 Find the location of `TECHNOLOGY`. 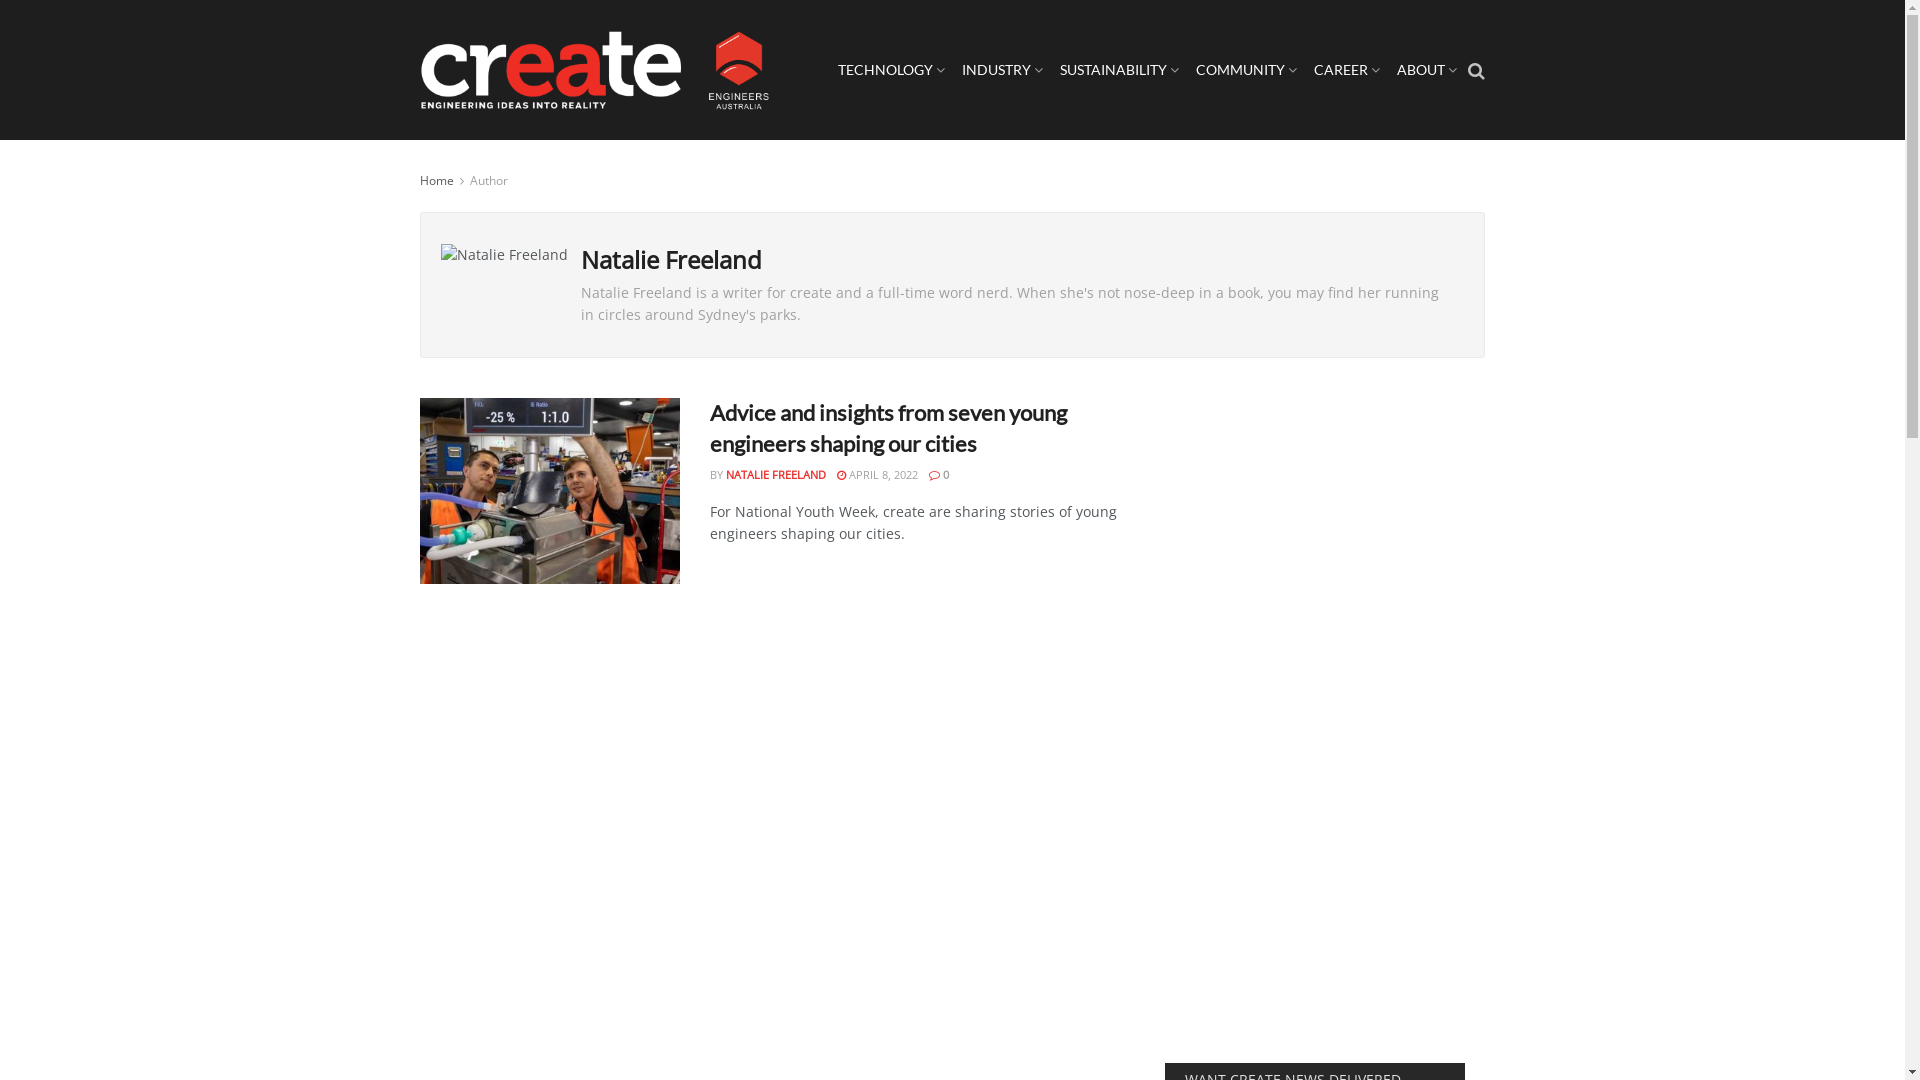

TECHNOLOGY is located at coordinates (891, 70).